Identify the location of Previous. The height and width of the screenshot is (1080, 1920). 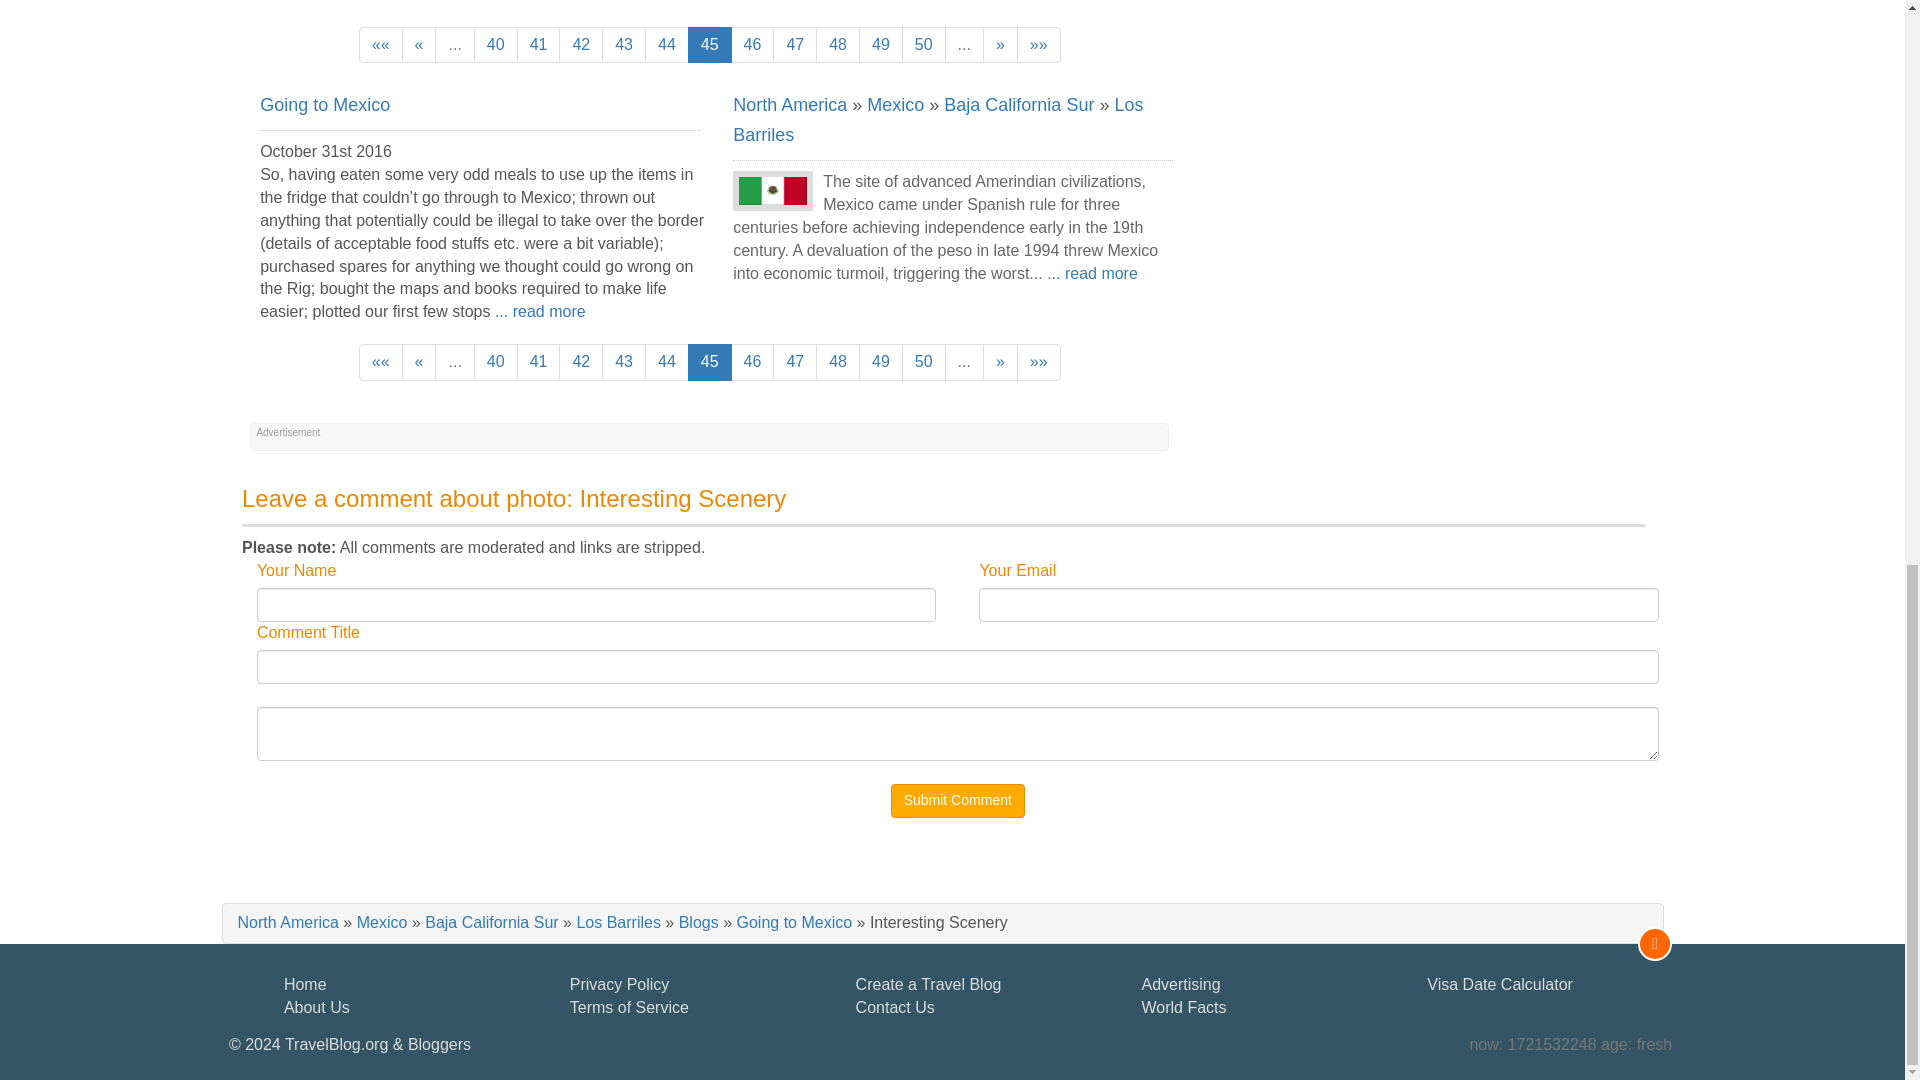
(419, 45).